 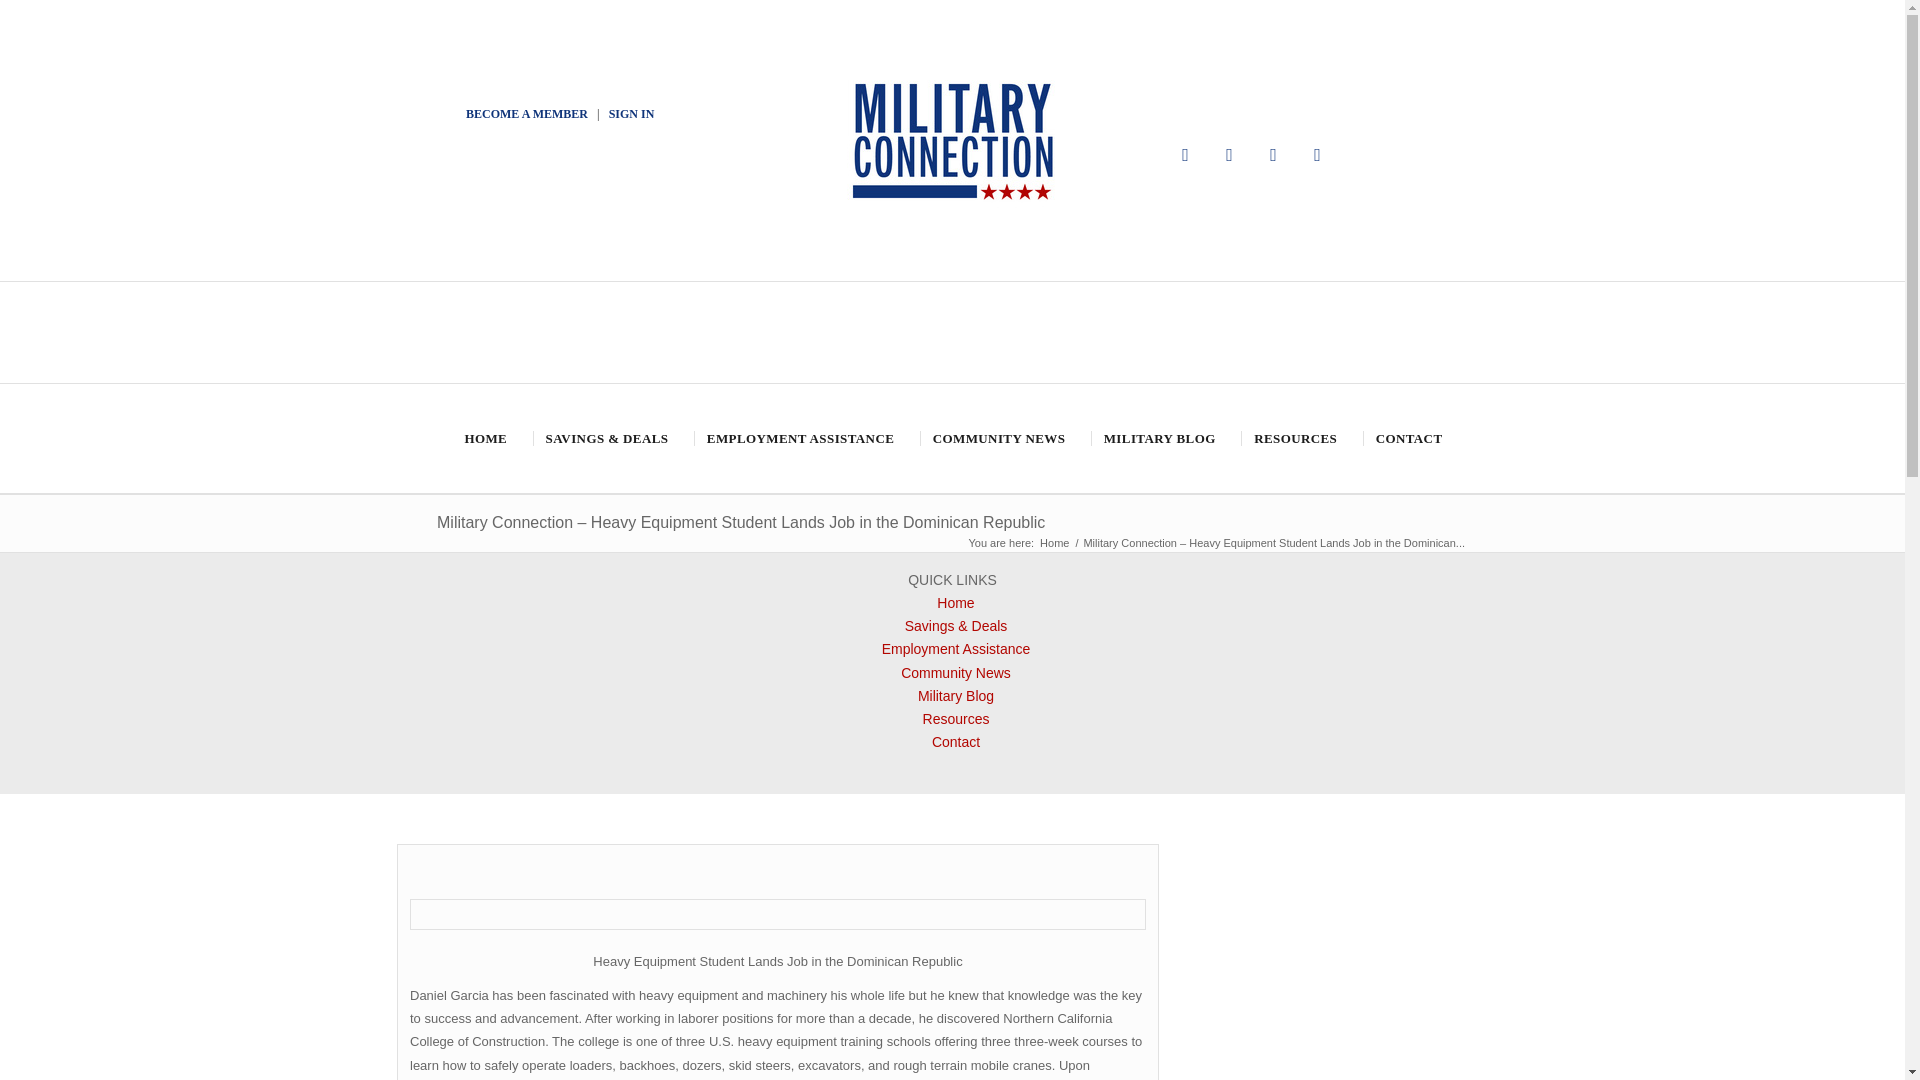 What do you see at coordinates (484, 438) in the screenshot?
I see `HOME` at bounding box center [484, 438].